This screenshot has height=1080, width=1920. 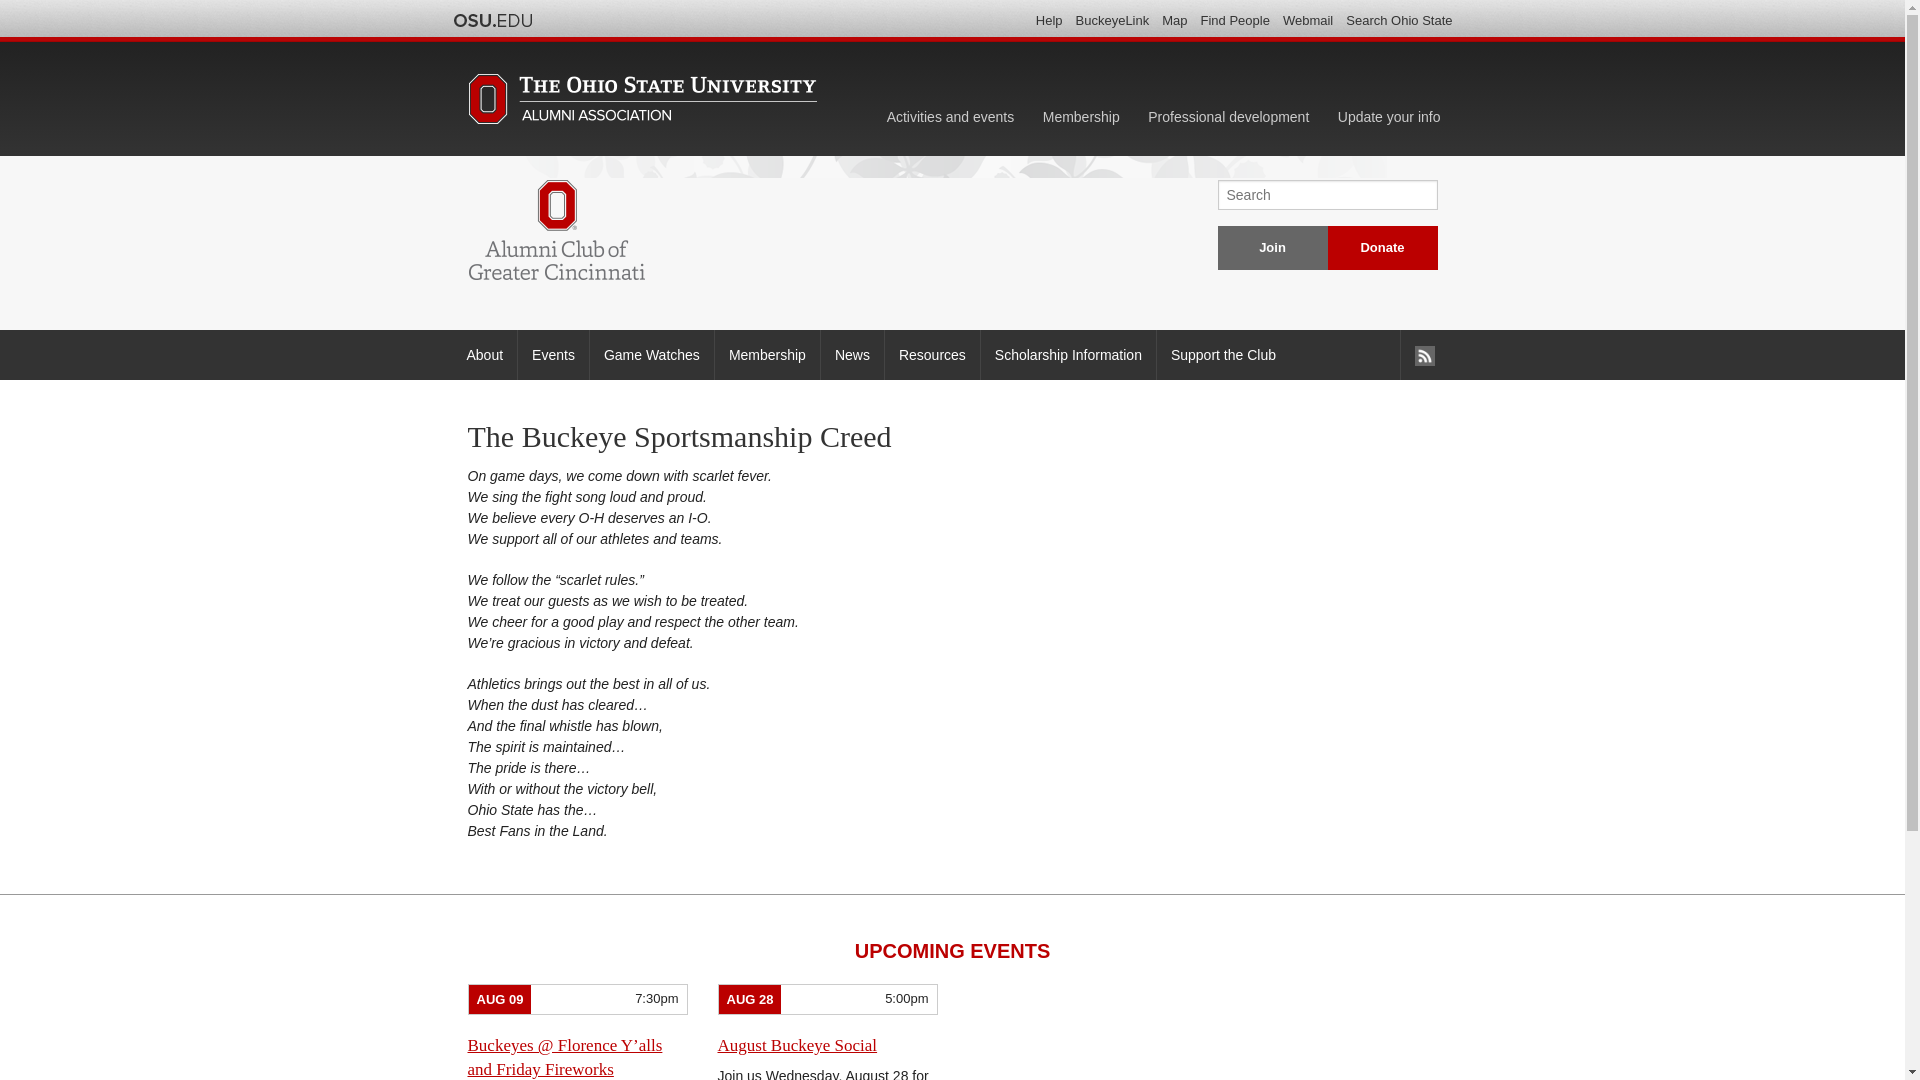 What do you see at coordinates (766, 355) in the screenshot?
I see `Membership` at bounding box center [766, 355].